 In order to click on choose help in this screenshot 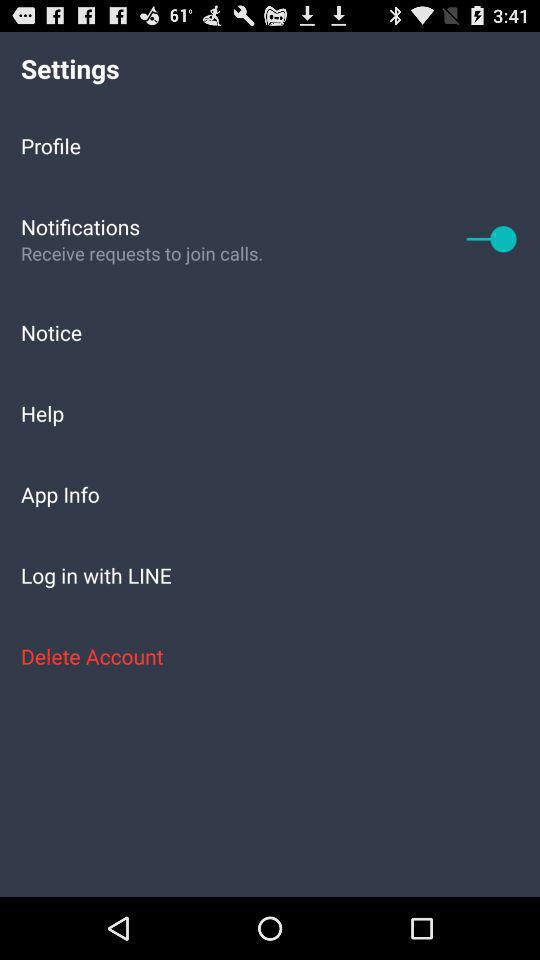, I will do `click(270, 412)`.